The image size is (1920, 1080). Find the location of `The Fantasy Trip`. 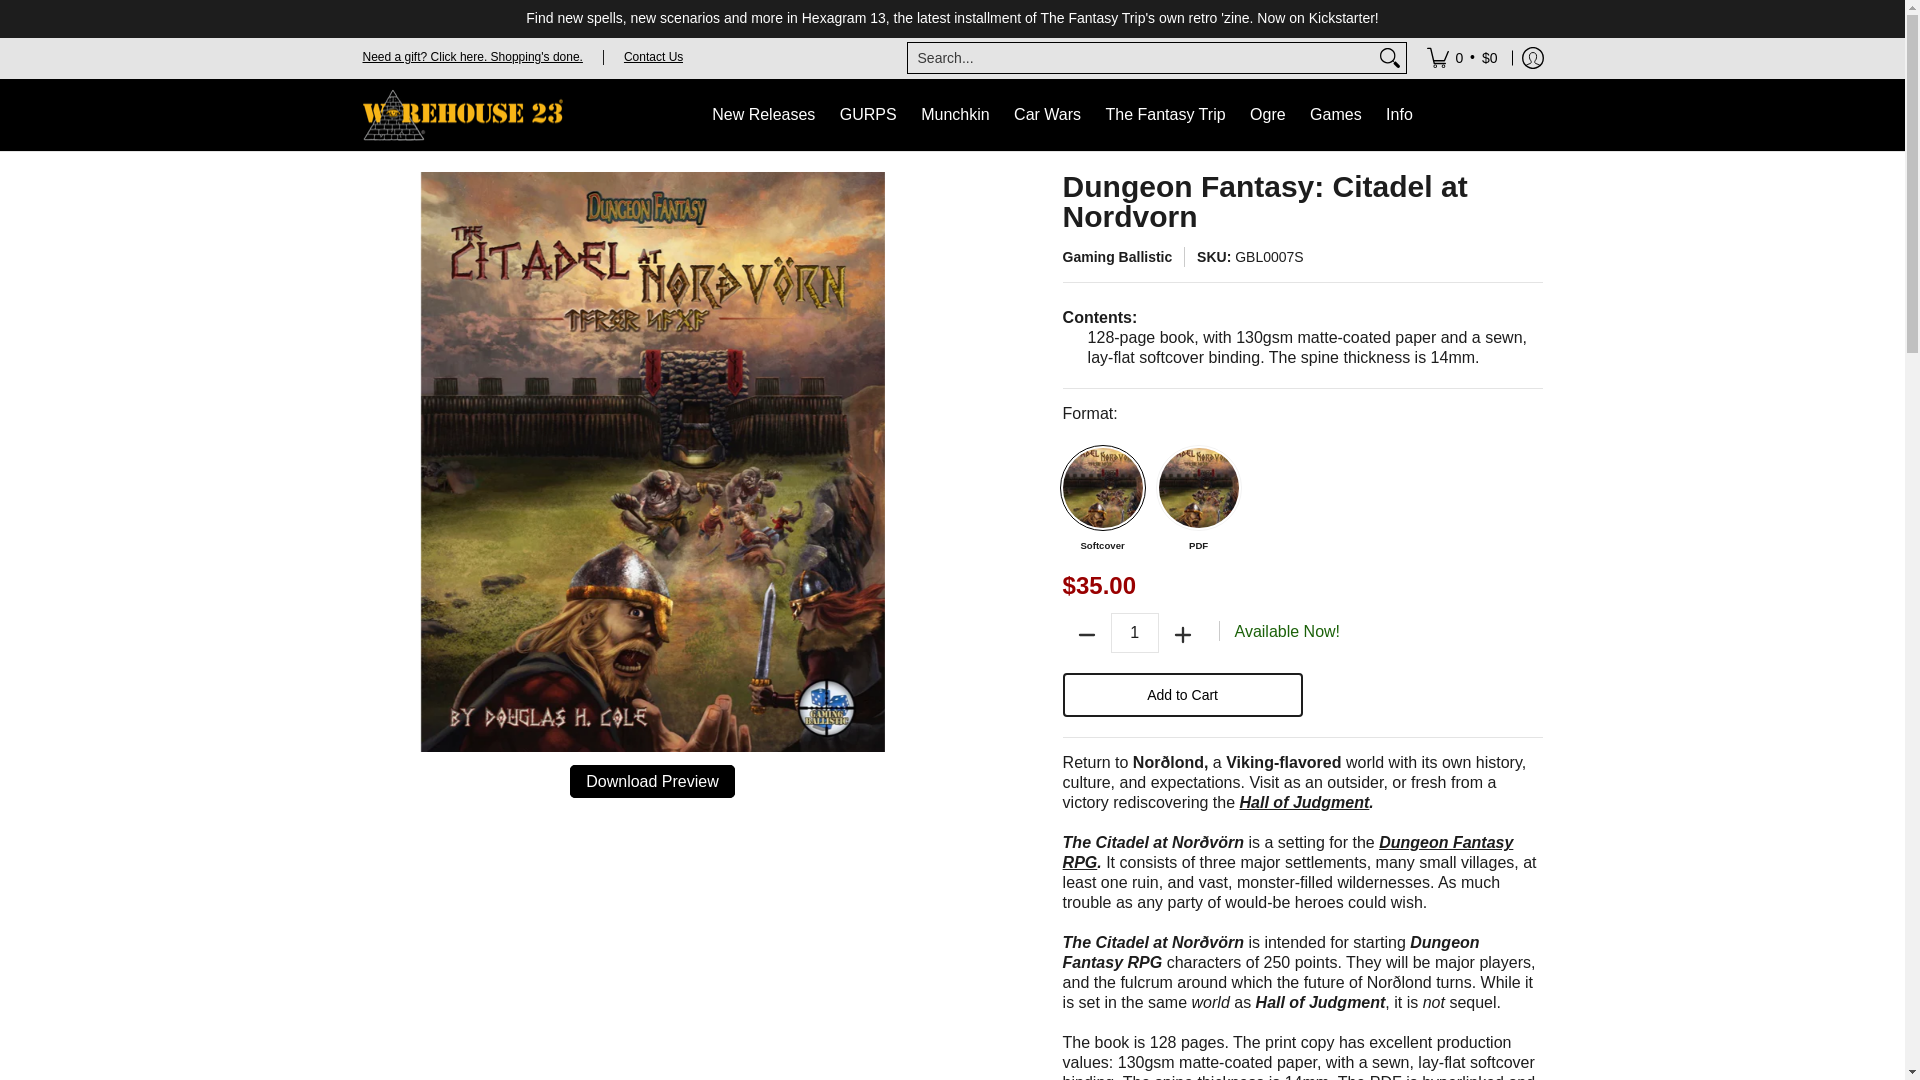

The Fantasy Trip is located at coordinates (1166, 114).